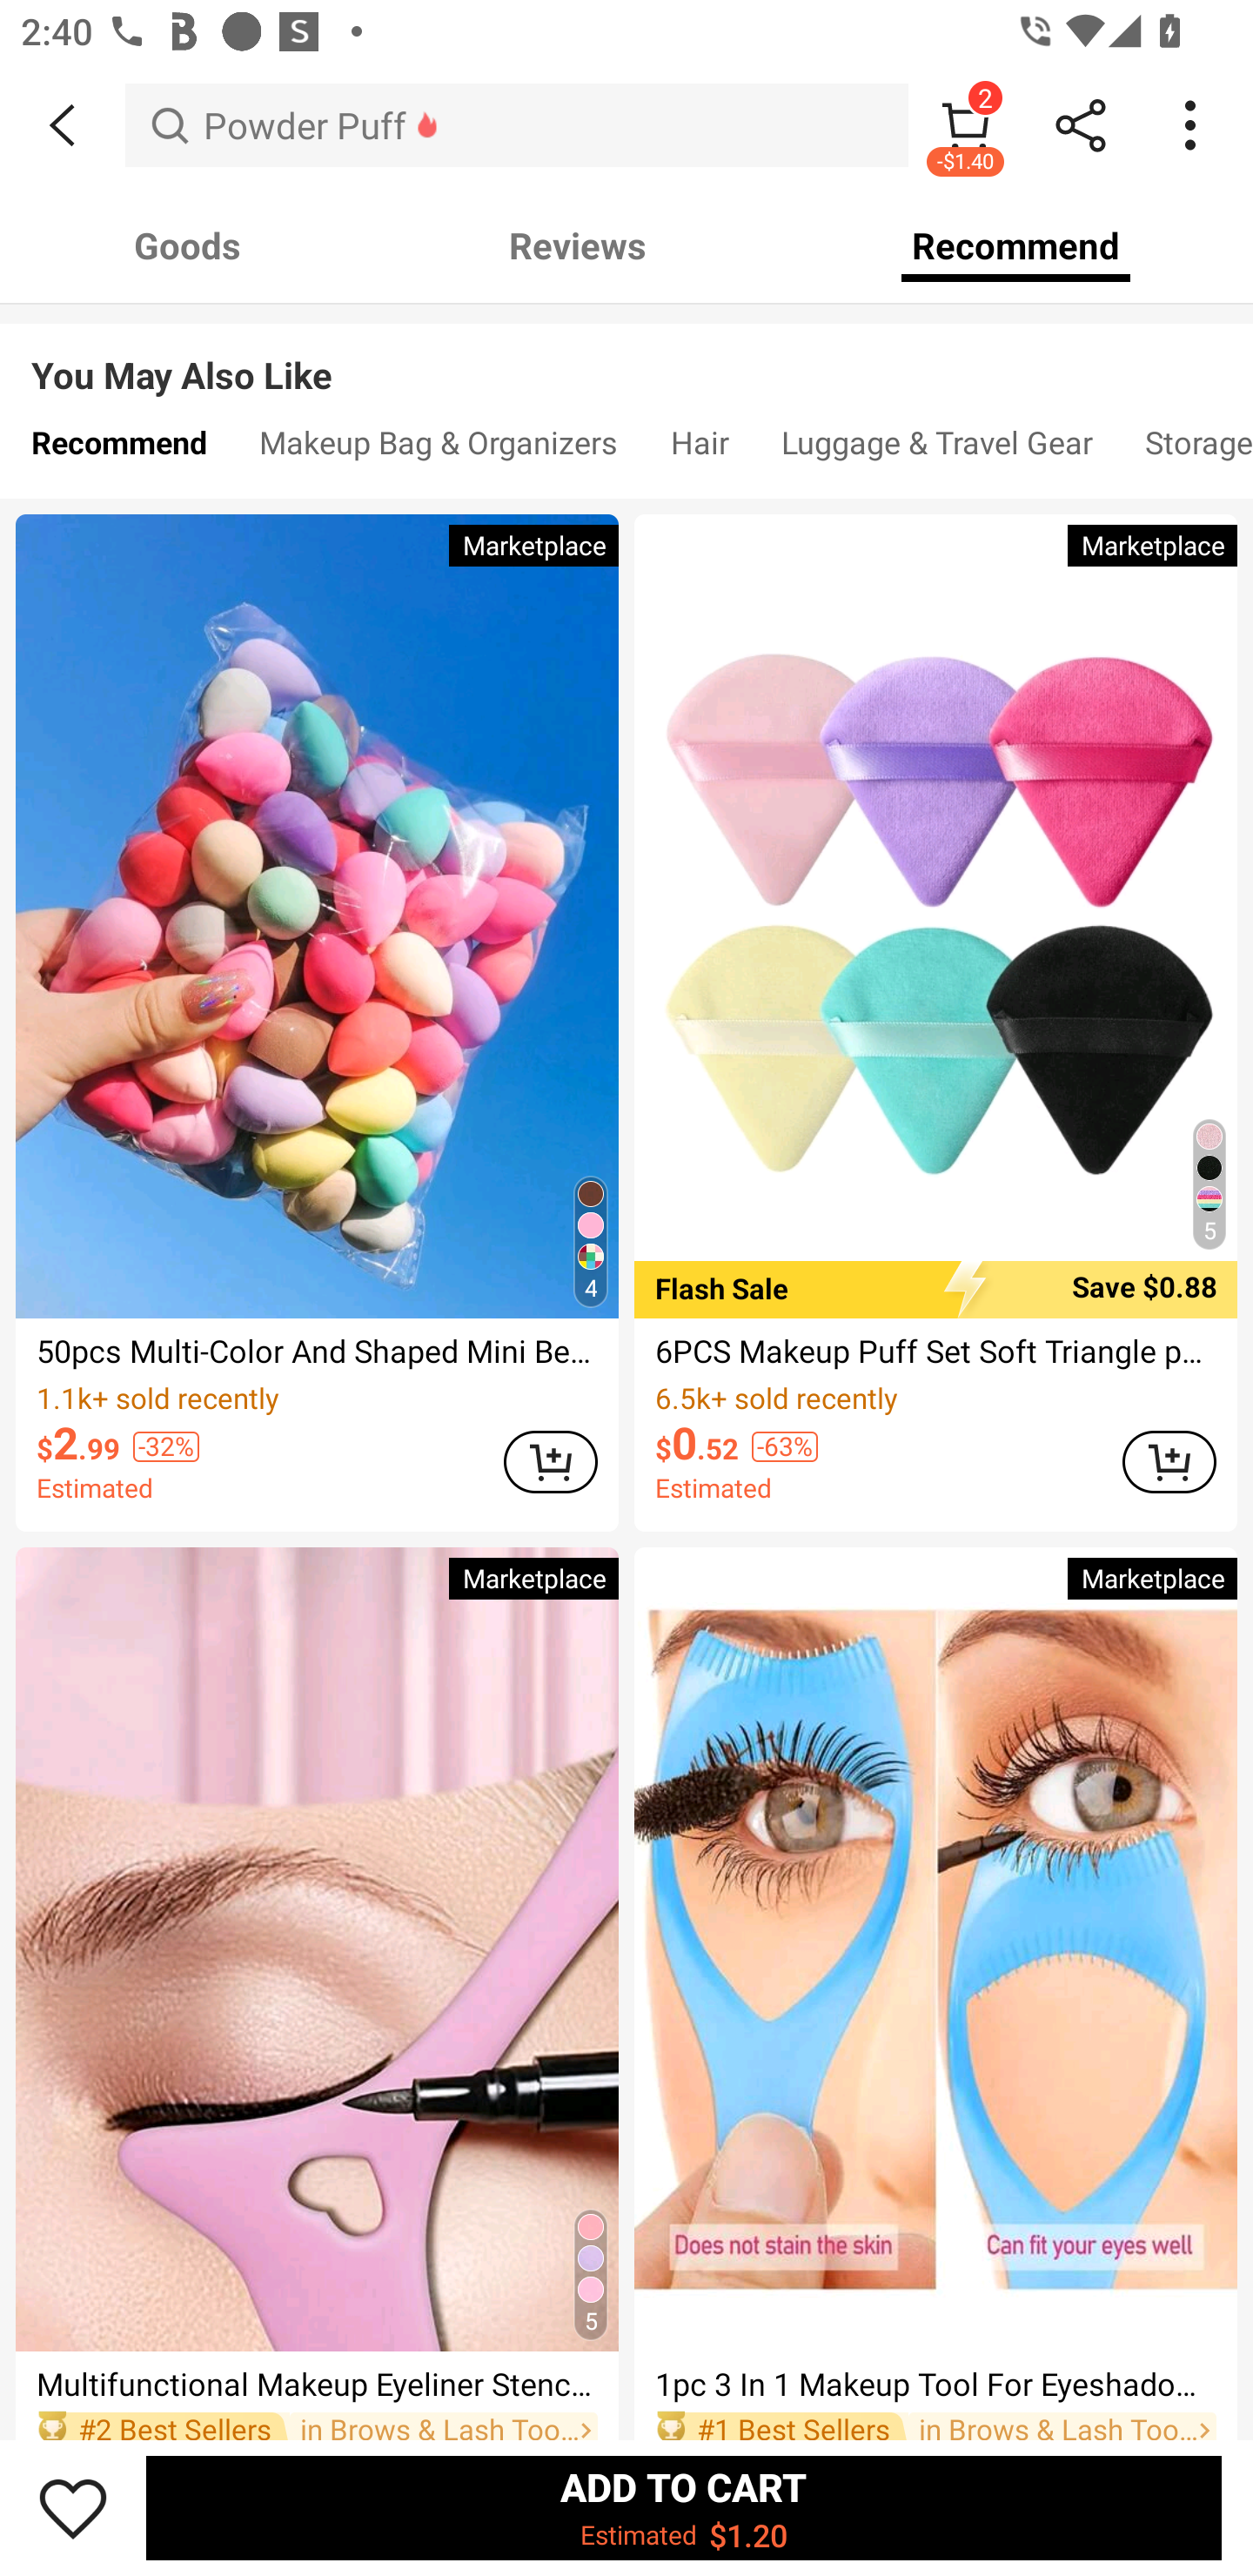 Image resolution: width=1253 pixels, height=2576 pixels. I want to click on #2 Best Sellers in Brows & Lash Tools, so click(317, 2424).